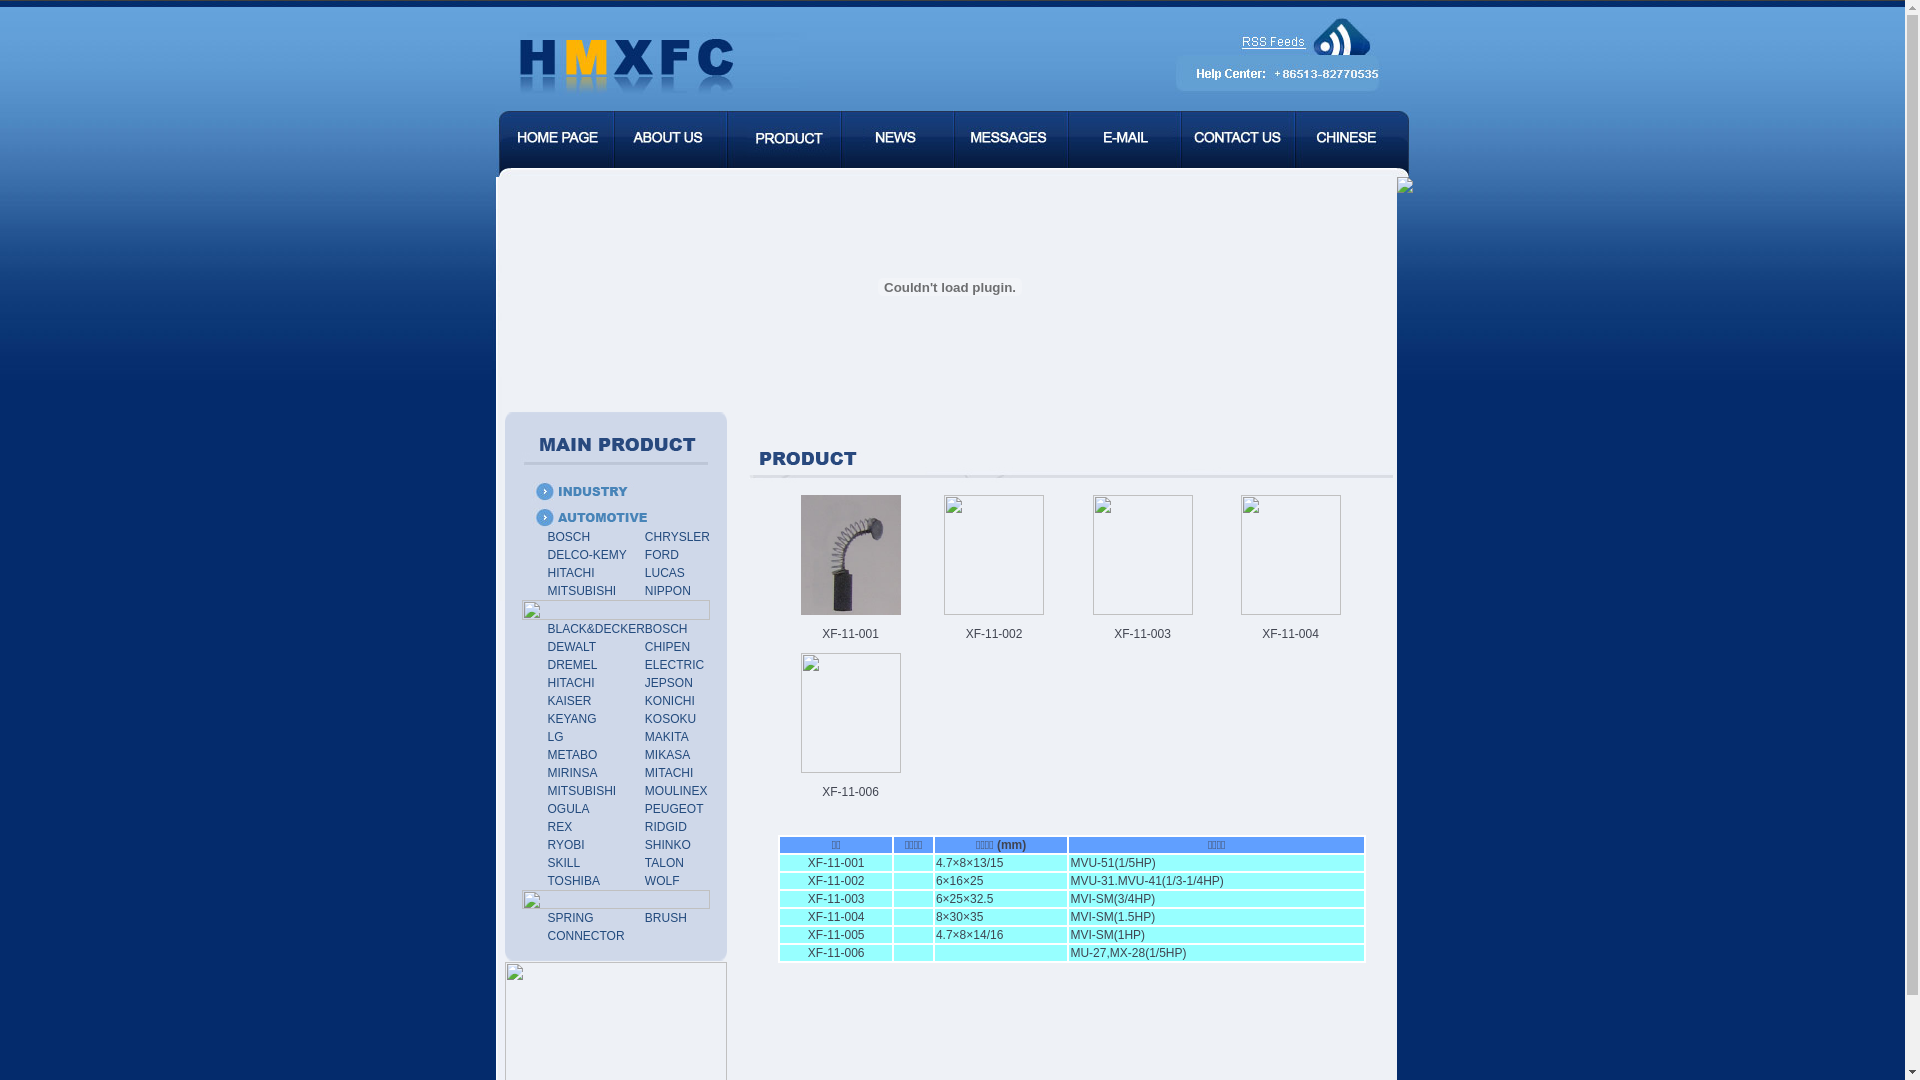 The width and height of the screenshot is (1920, 1080). I want to click on KEYANG, so click(572, 719).